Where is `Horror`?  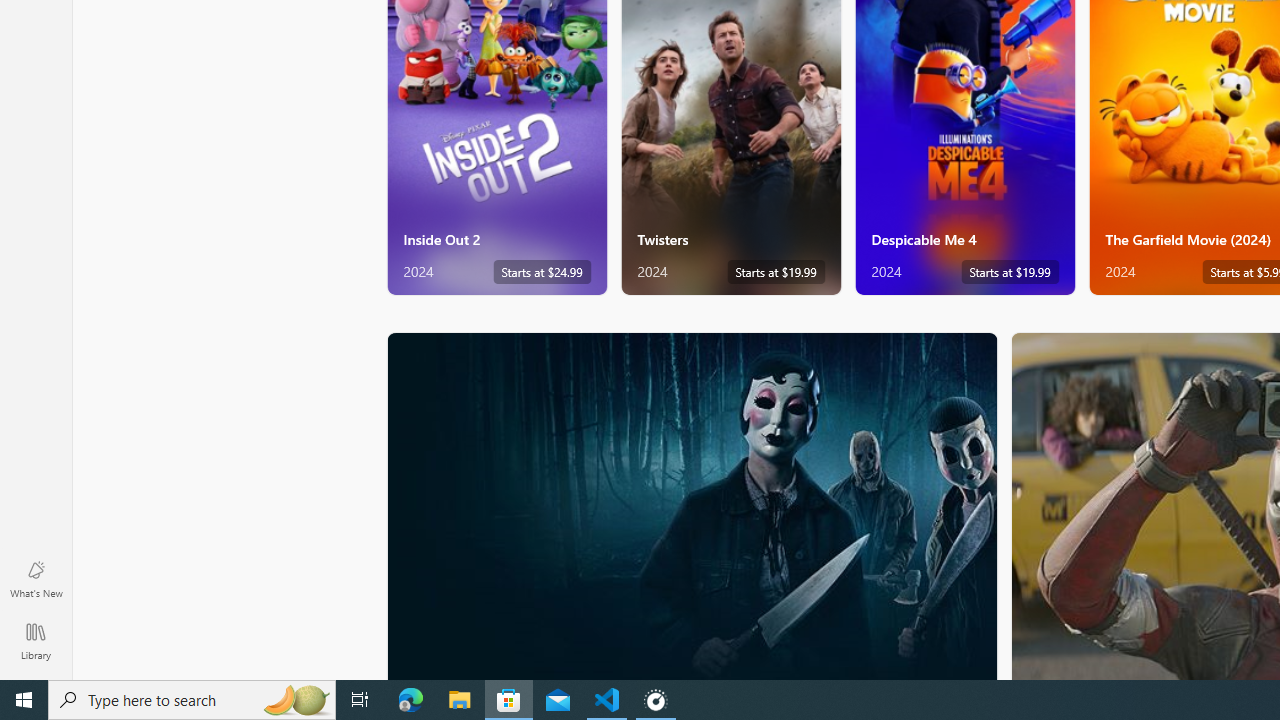 Horror is located at coordinates (692, 505).